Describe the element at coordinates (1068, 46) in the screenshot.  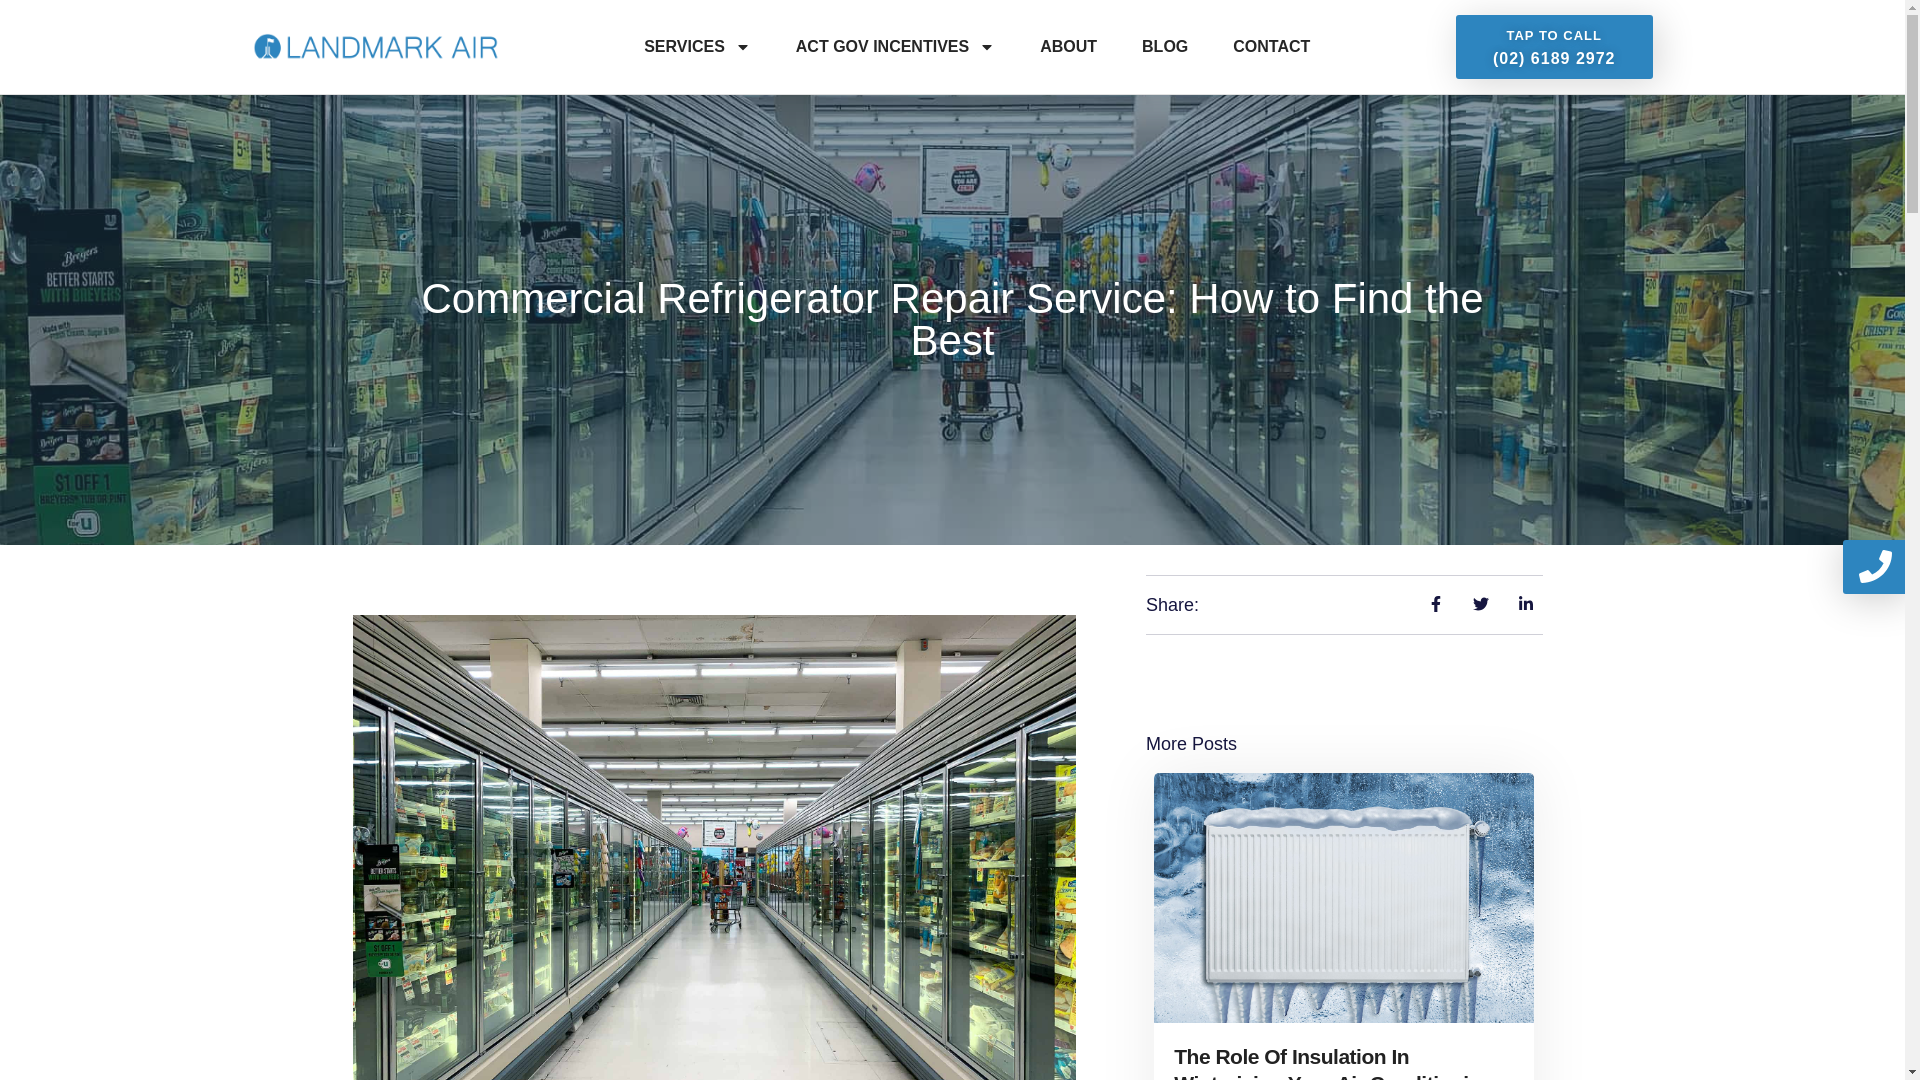
I see `ABOUT` at that location.